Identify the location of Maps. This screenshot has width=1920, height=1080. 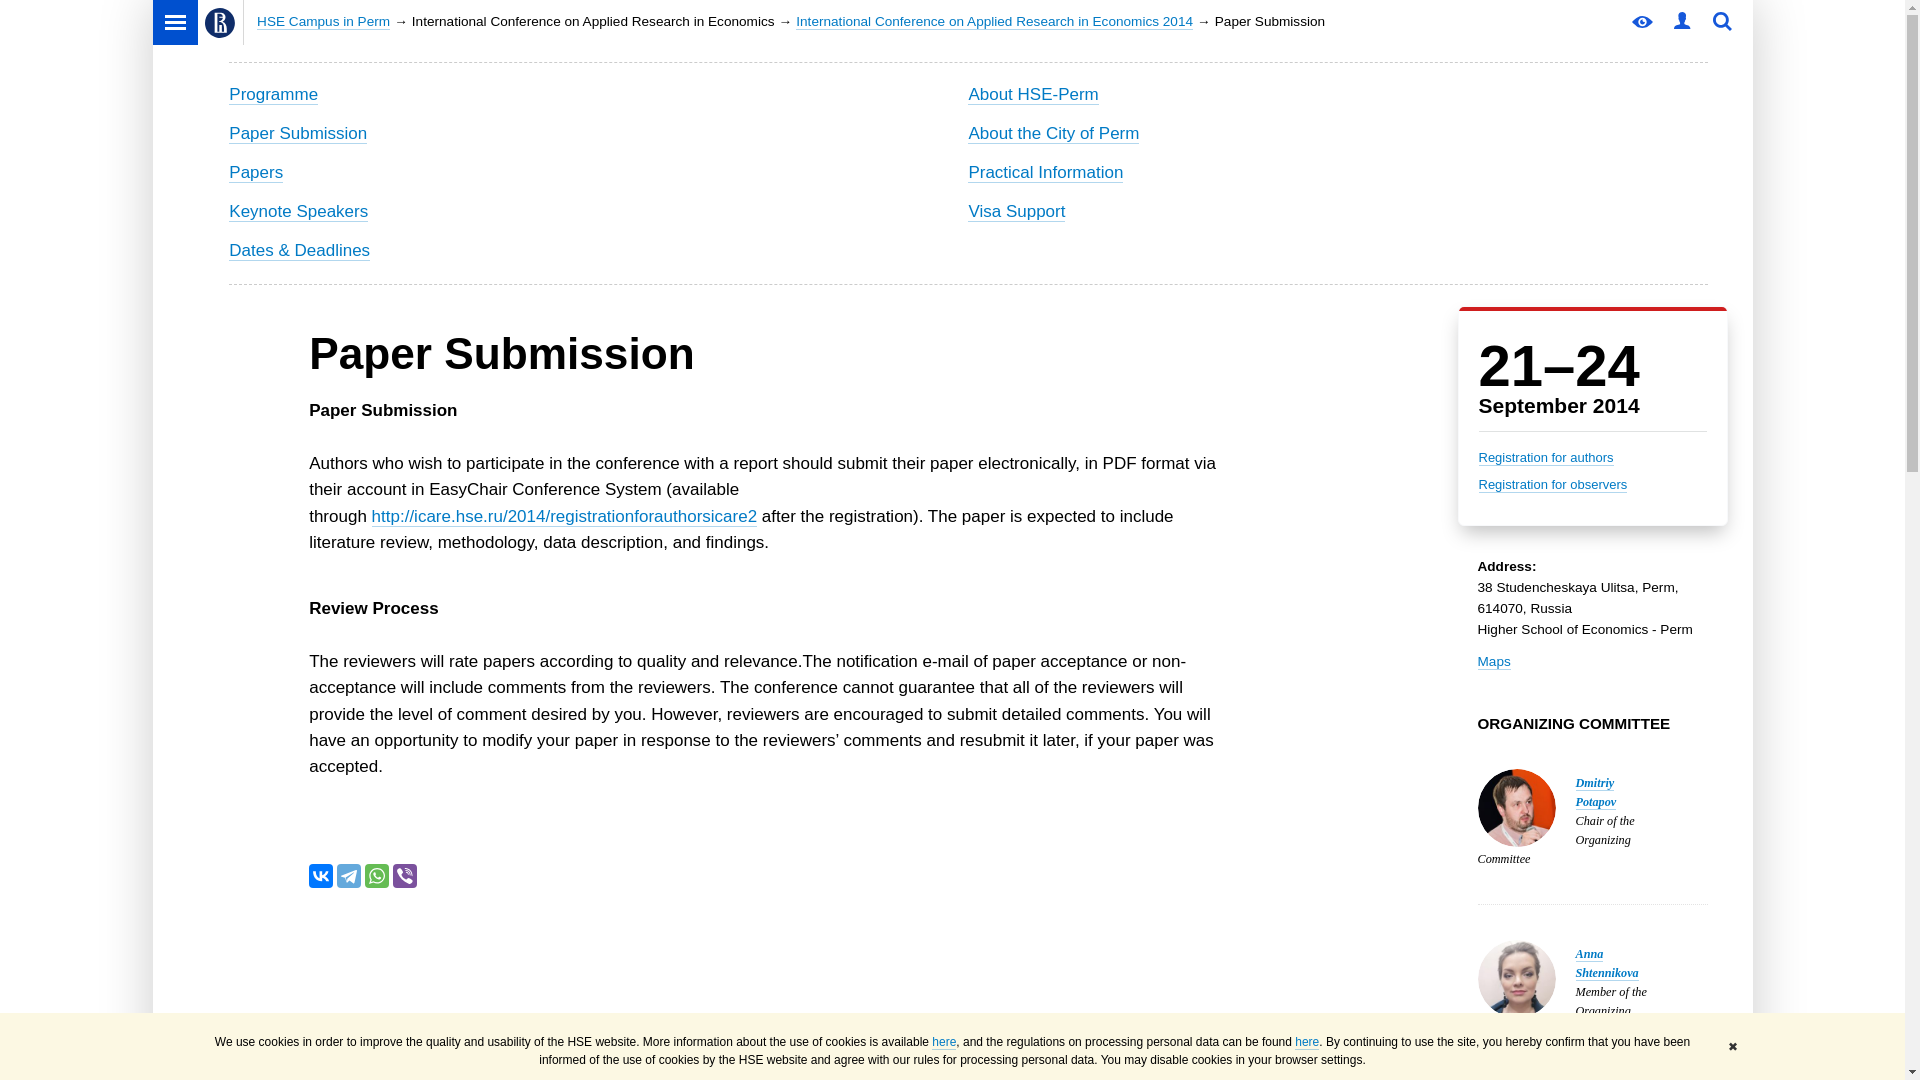
(1494, 662).